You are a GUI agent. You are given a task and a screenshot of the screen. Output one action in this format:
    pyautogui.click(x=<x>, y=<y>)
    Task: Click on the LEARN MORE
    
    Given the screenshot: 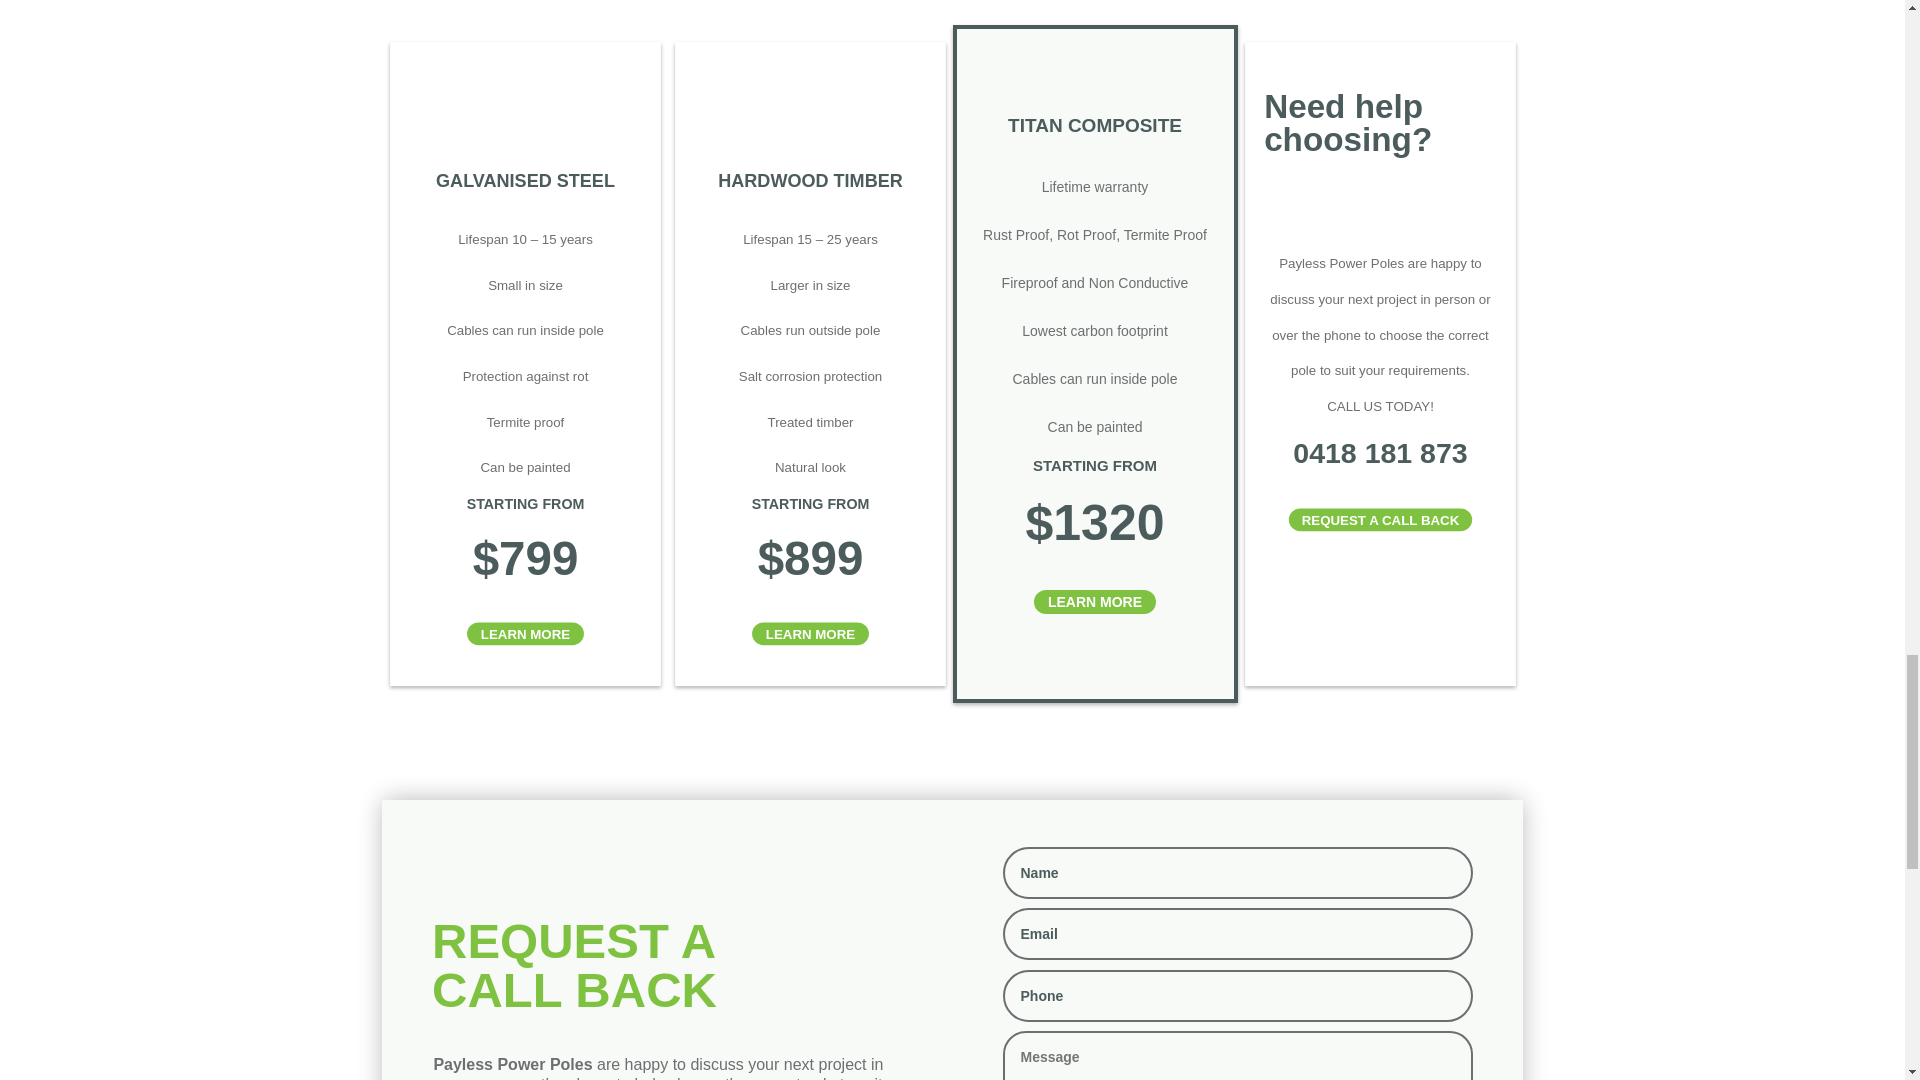 What is the action you would take?
    pyautogui.click(x=528, y=634)
    